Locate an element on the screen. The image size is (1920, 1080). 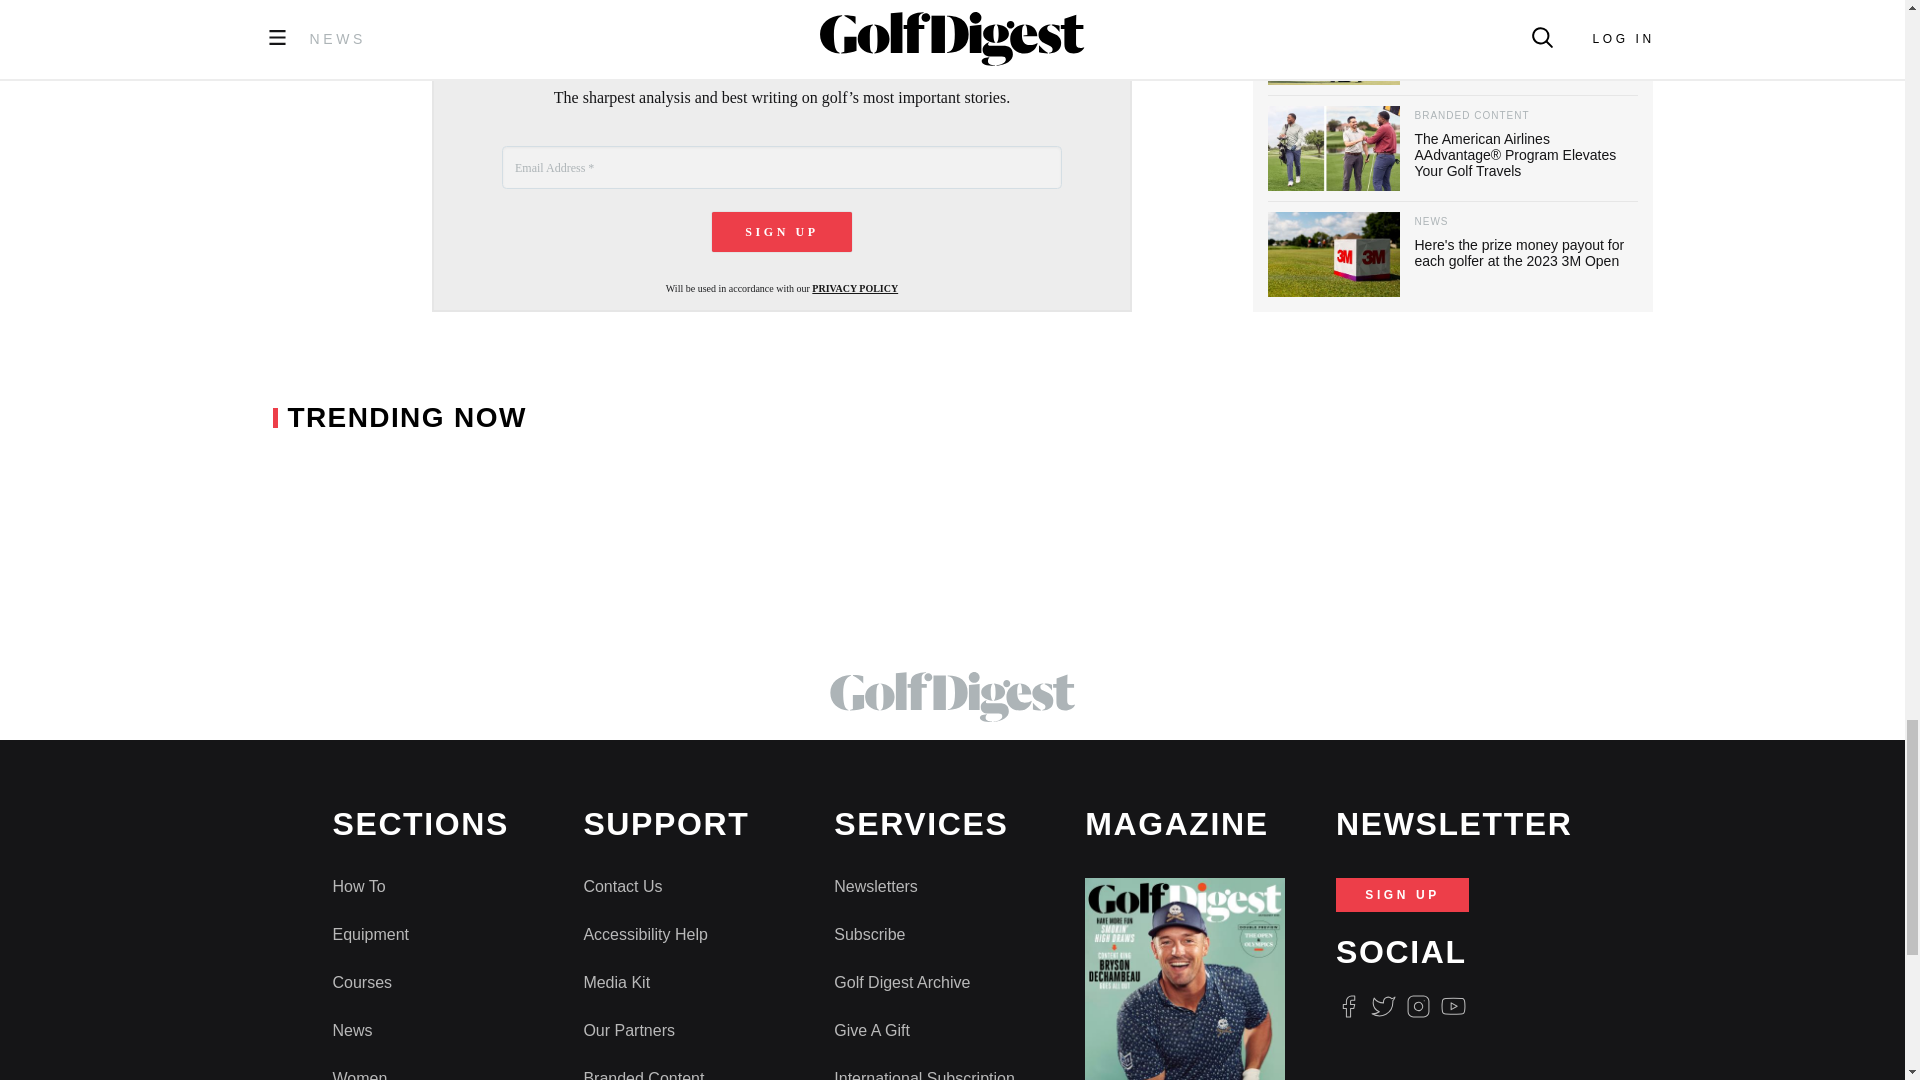
Instagram Logo is located at coordinates (1418, 1006).